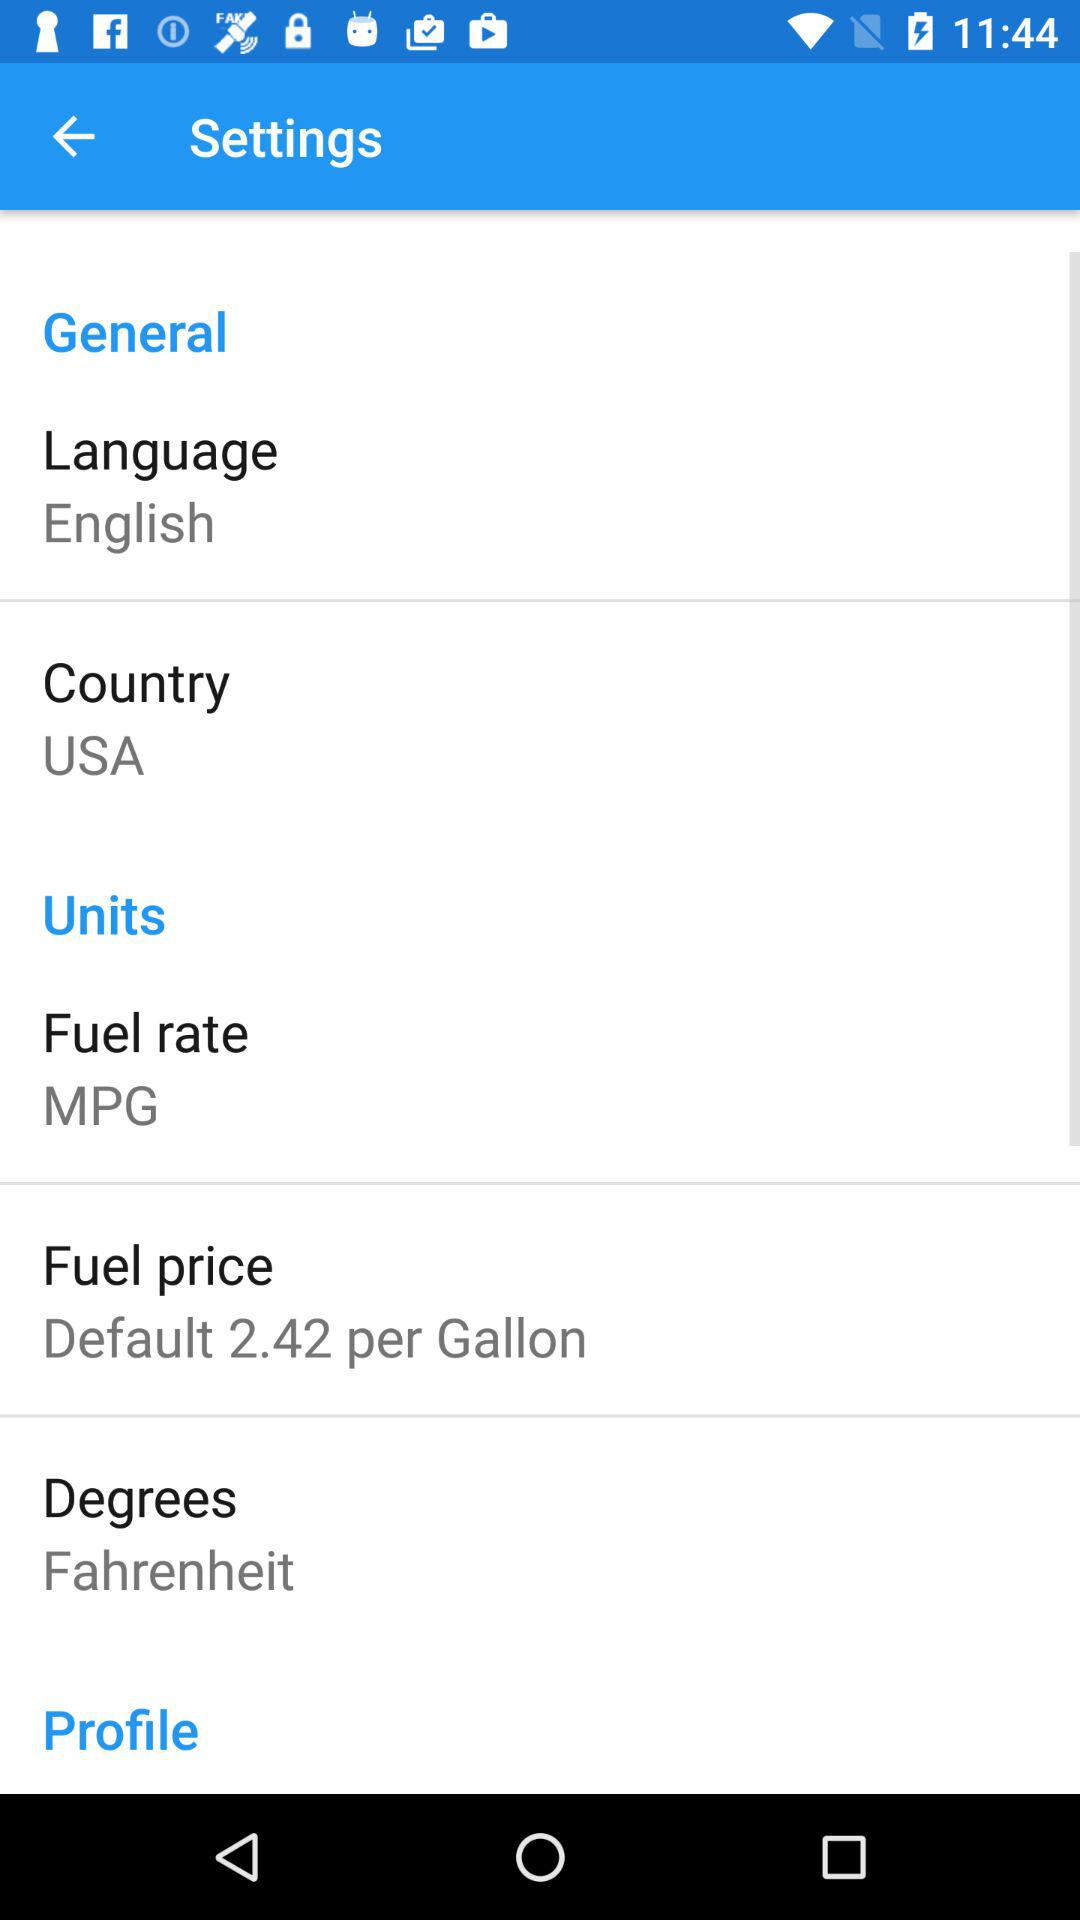  Describe the element at coordinates (100, 1104) in the screenshot. I see `open item above the fuel price icon` at that location.